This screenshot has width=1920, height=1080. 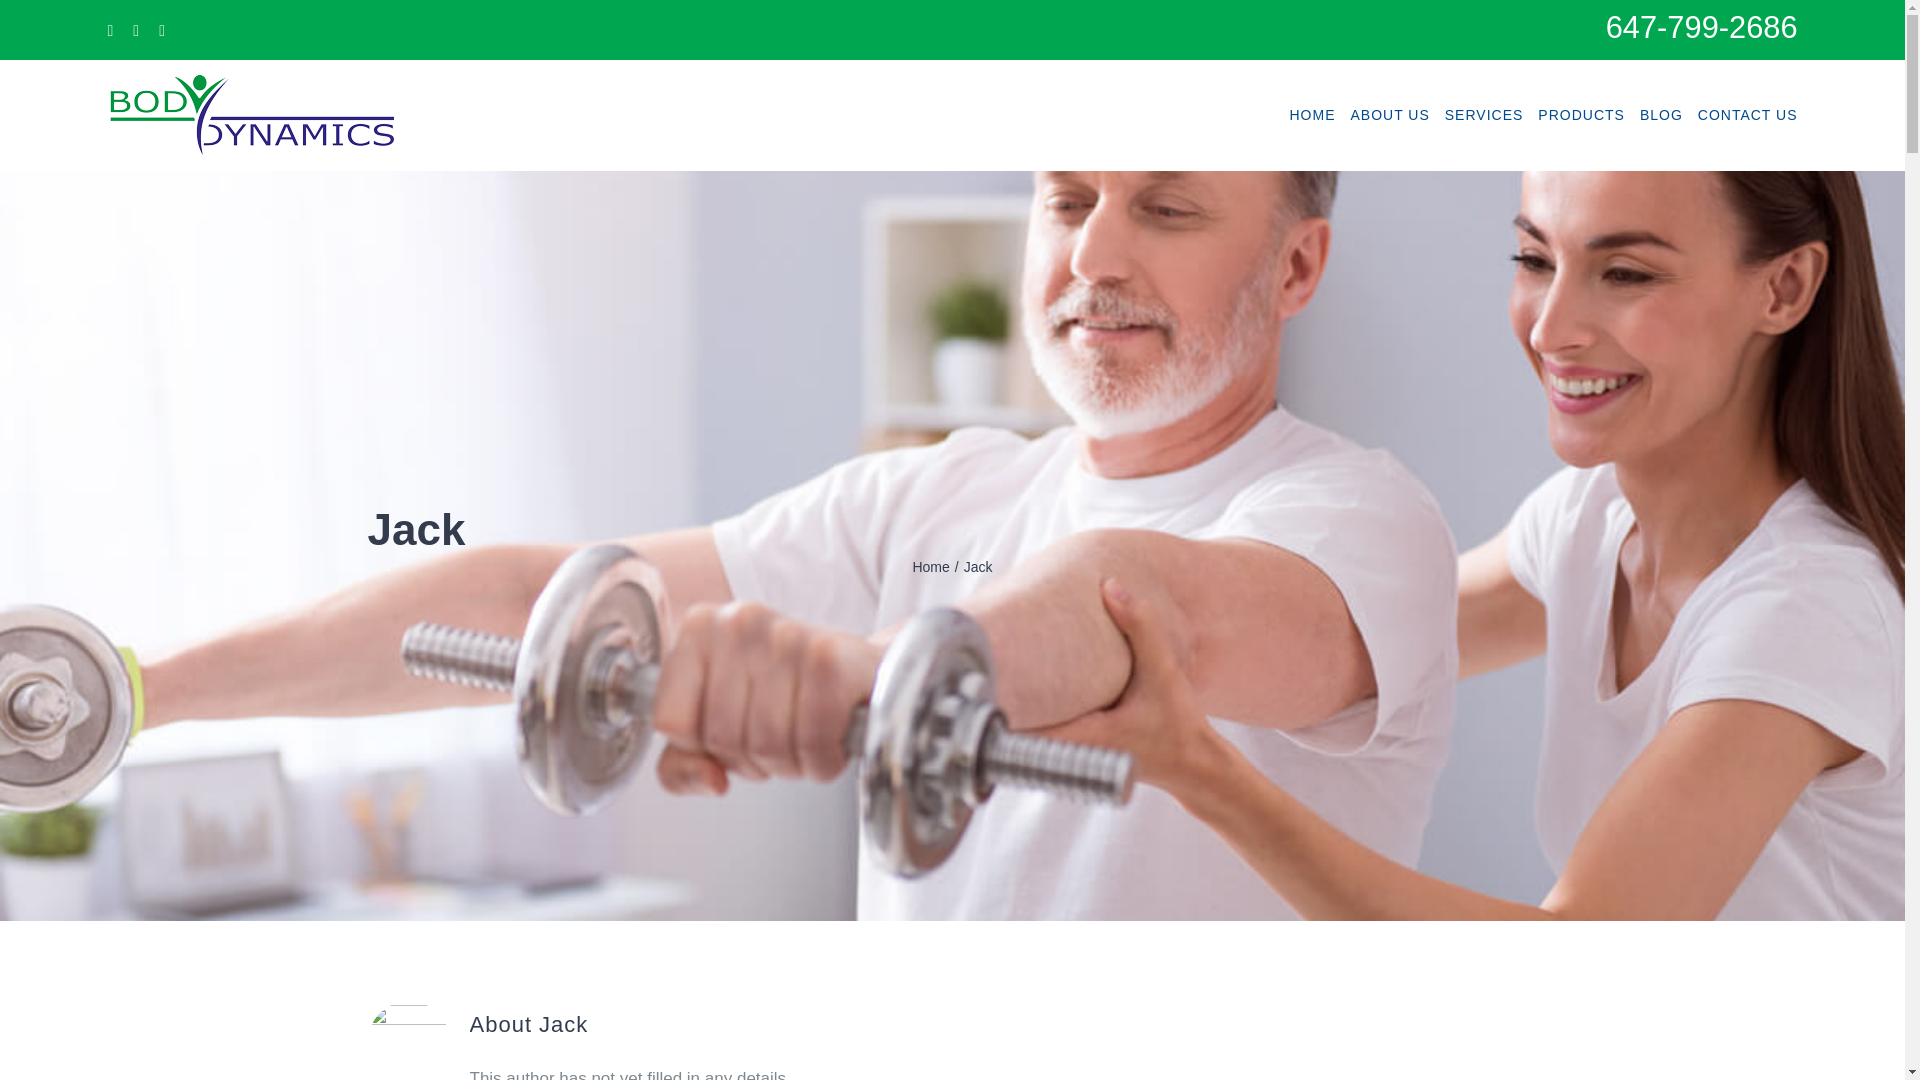 What do you see at coordinates (110, 30) in the screenshot?
I see `Facebook` at bounding box center [110, 30].